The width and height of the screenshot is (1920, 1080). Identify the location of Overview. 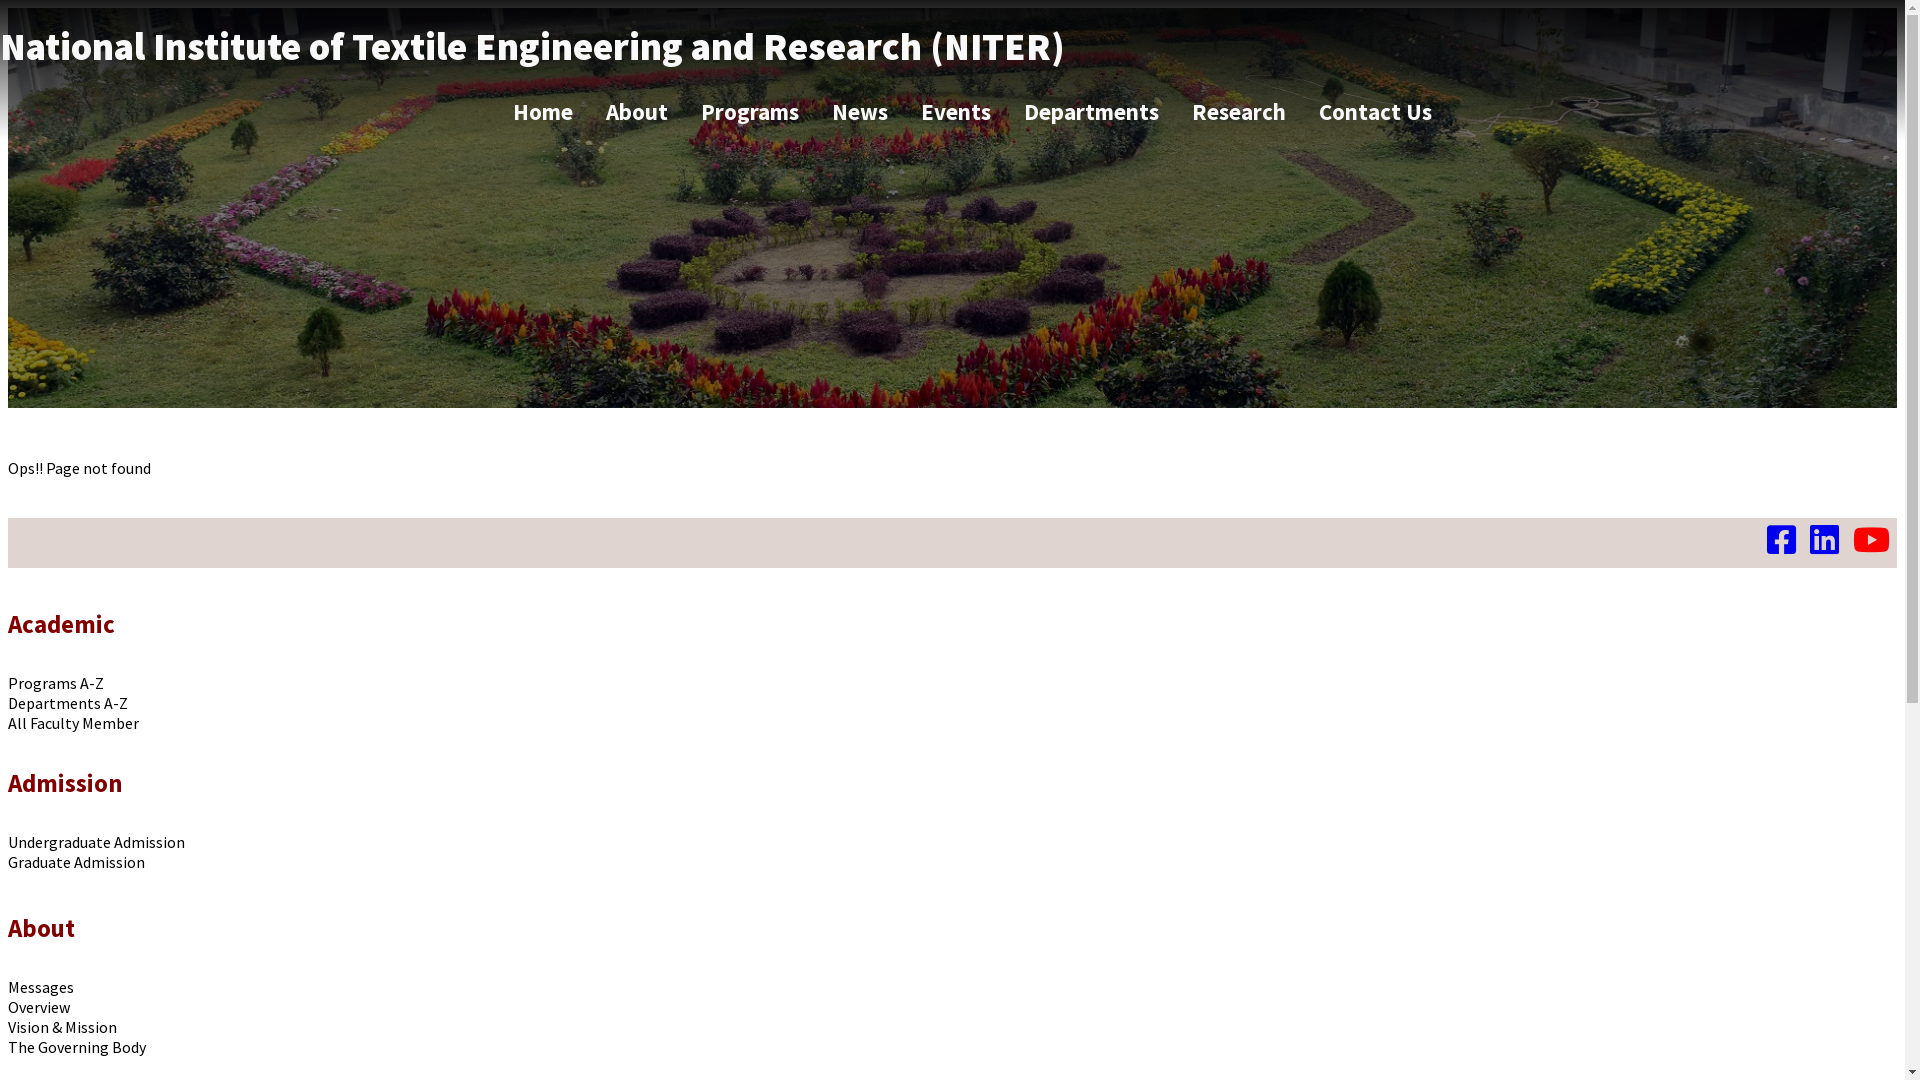
(39, 1007).